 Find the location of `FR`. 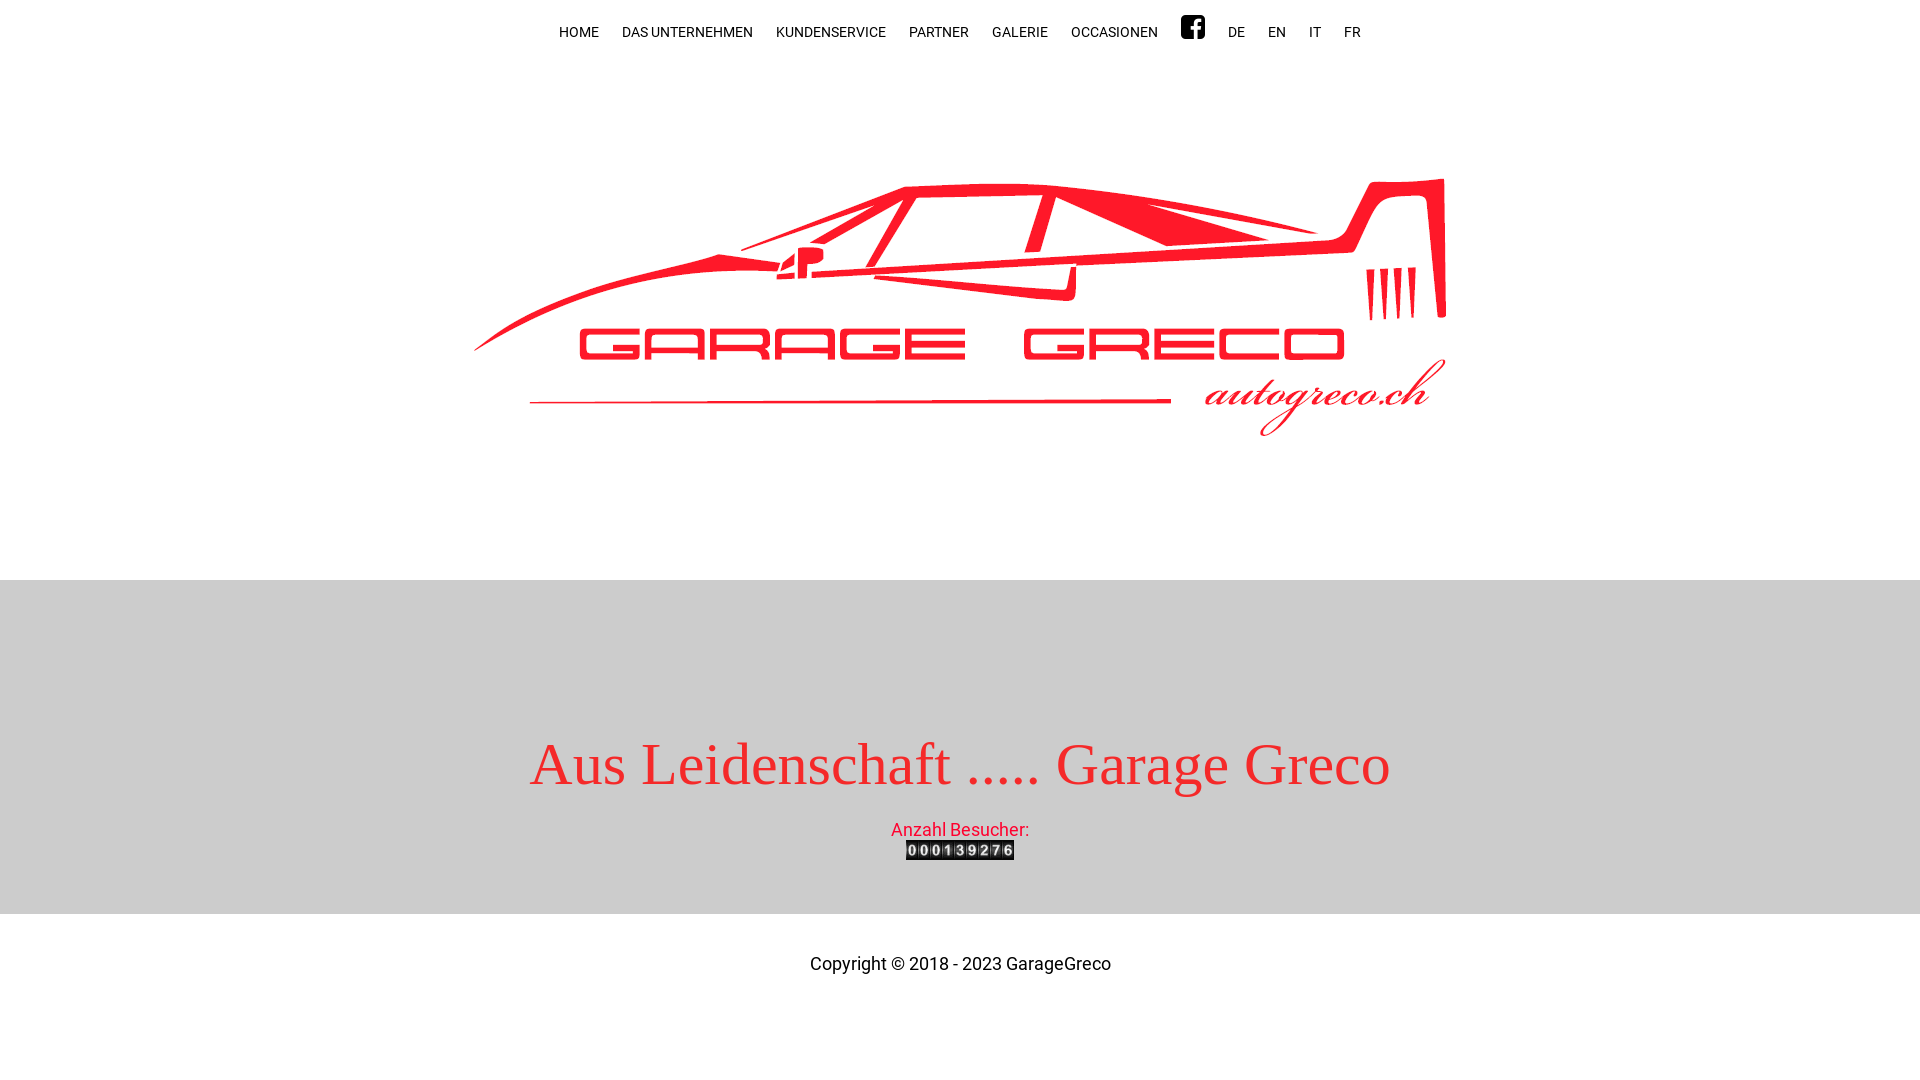

FR is located at coordinates (1352, 32).